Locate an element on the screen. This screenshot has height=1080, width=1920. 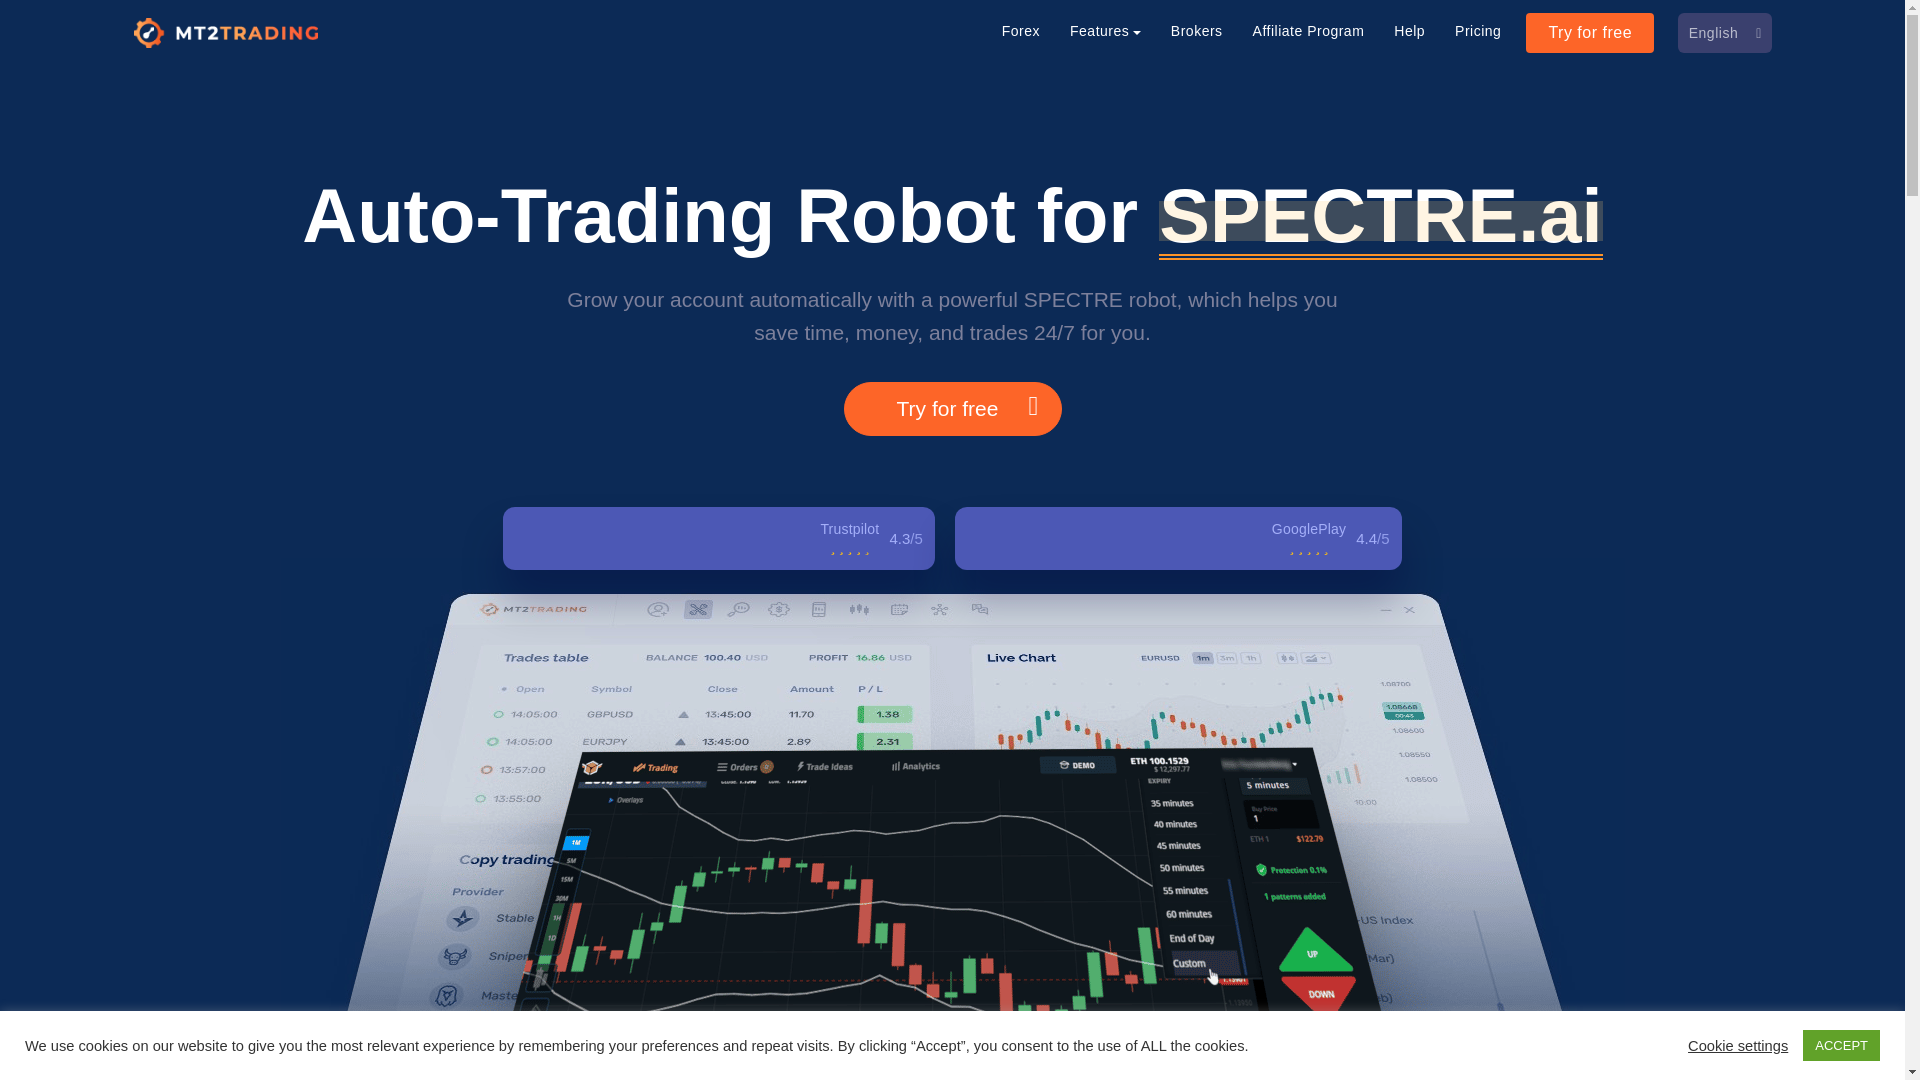
Forex is located at coordinates (1020, 30).